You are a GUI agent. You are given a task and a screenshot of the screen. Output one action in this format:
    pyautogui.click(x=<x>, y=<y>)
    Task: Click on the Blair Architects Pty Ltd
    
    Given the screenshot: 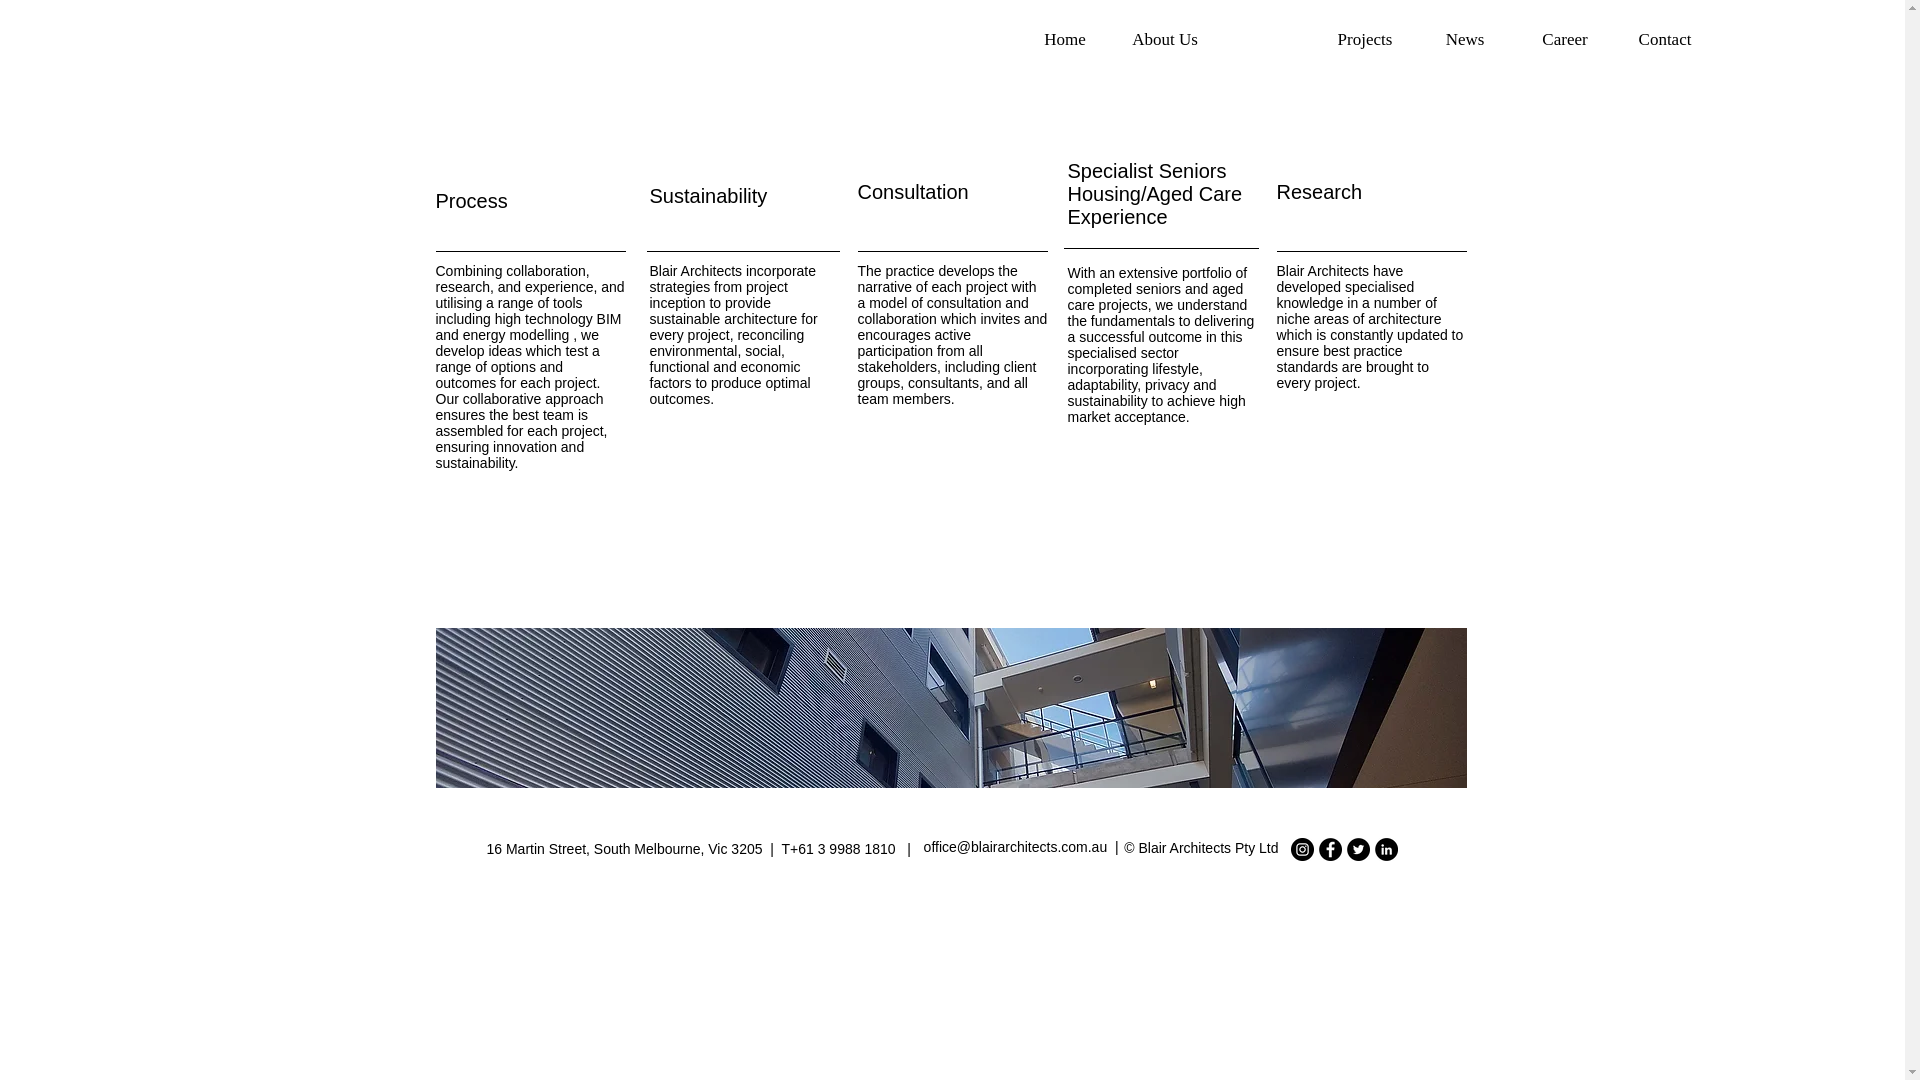 What is the action you would take?
    pyautogui.click(x=1208, y=848)
    